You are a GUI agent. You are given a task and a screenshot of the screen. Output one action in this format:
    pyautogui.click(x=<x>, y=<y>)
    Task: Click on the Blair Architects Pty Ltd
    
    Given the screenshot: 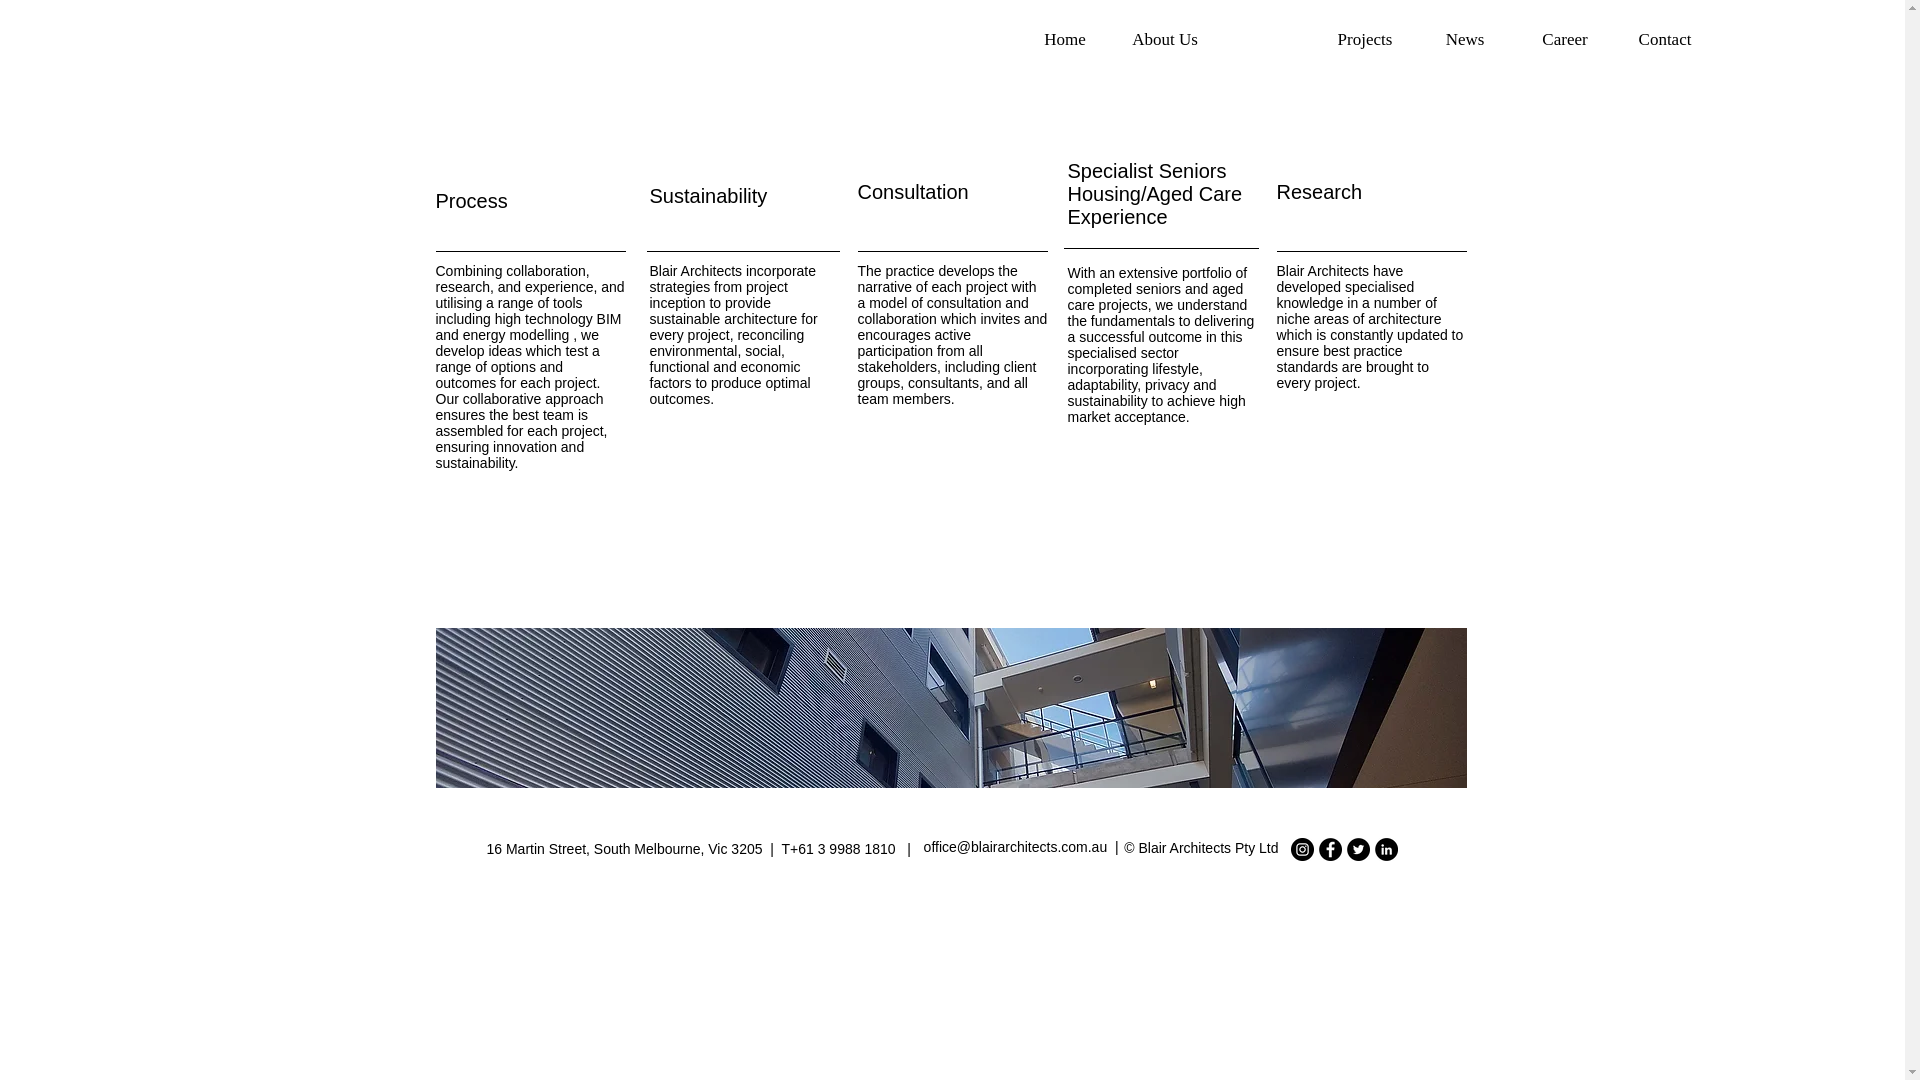 What is the action you would take?
    pyautogui.click(x=1208, y=848)
    